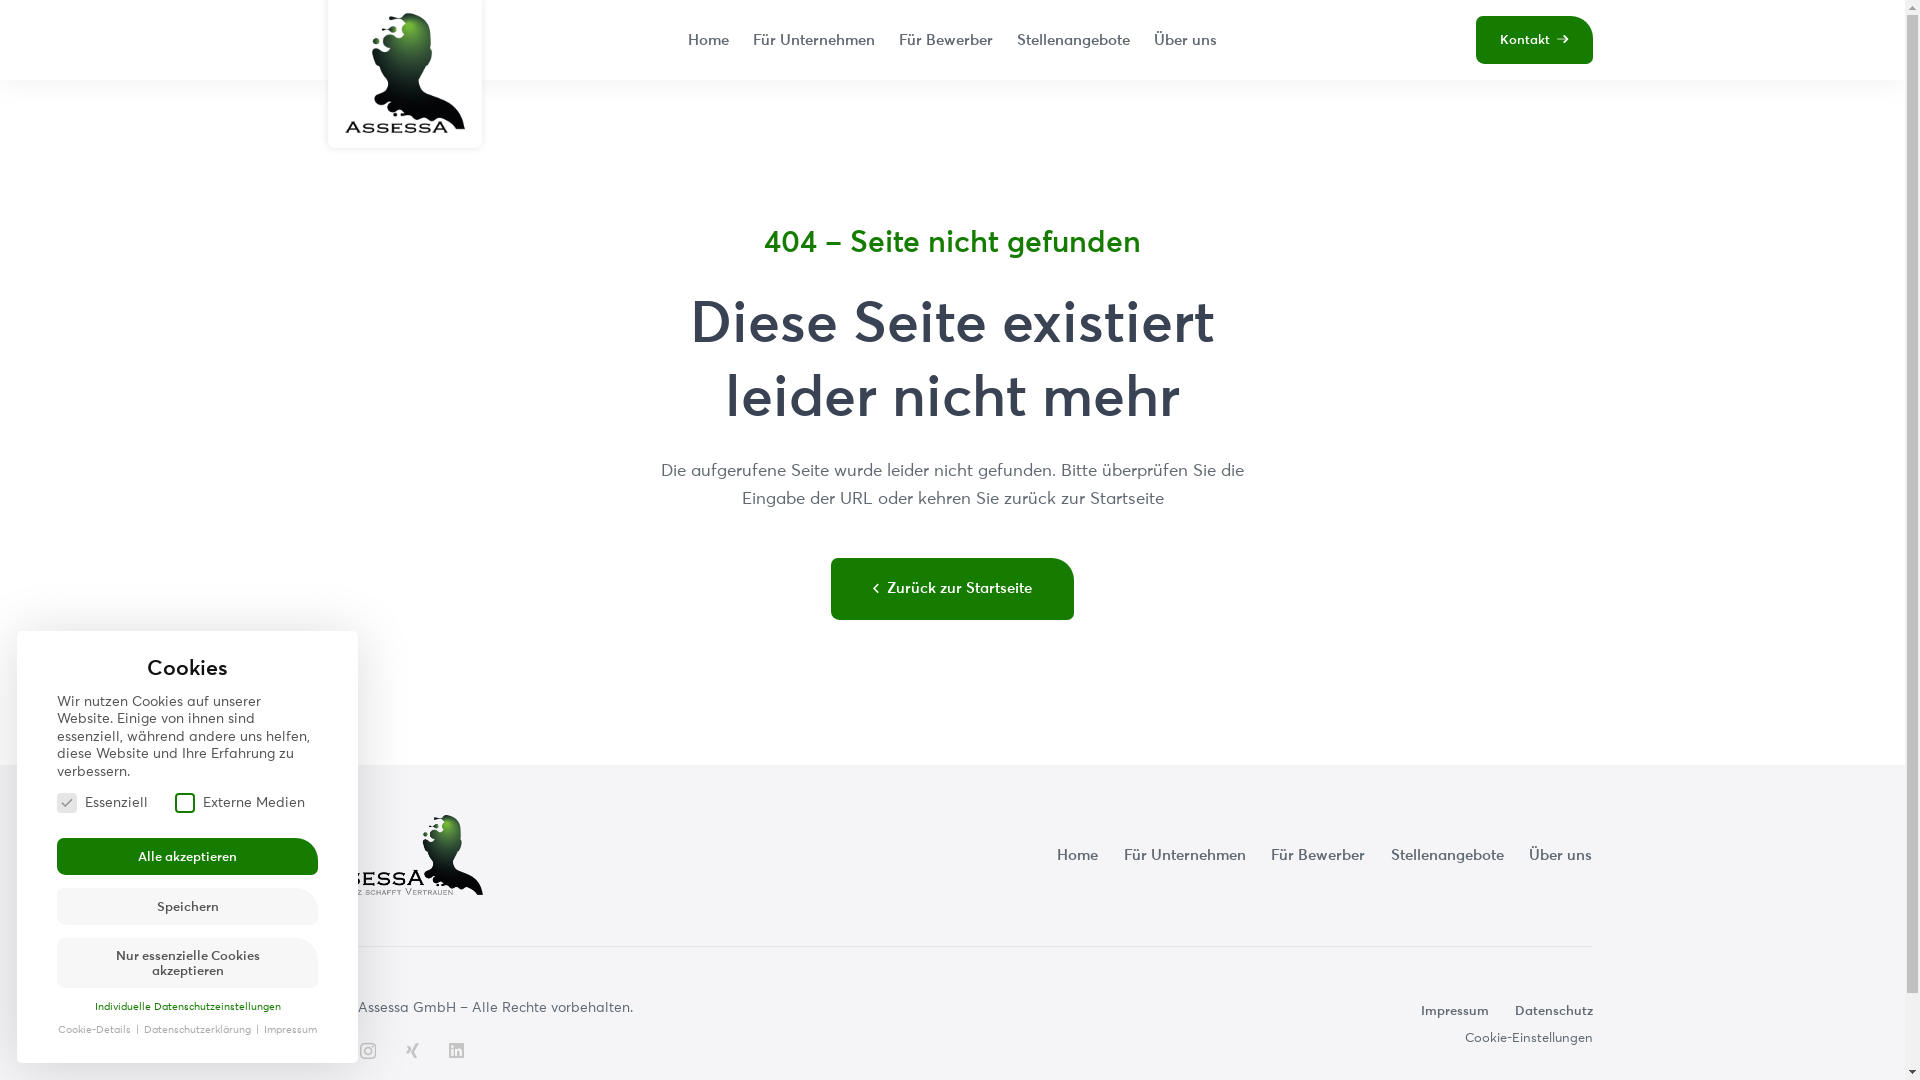 The height and width of the screenshot is (1080, 1920). Describe the element at coordinates (188, 906) in the screenshot. I see `Speichern` at that location.